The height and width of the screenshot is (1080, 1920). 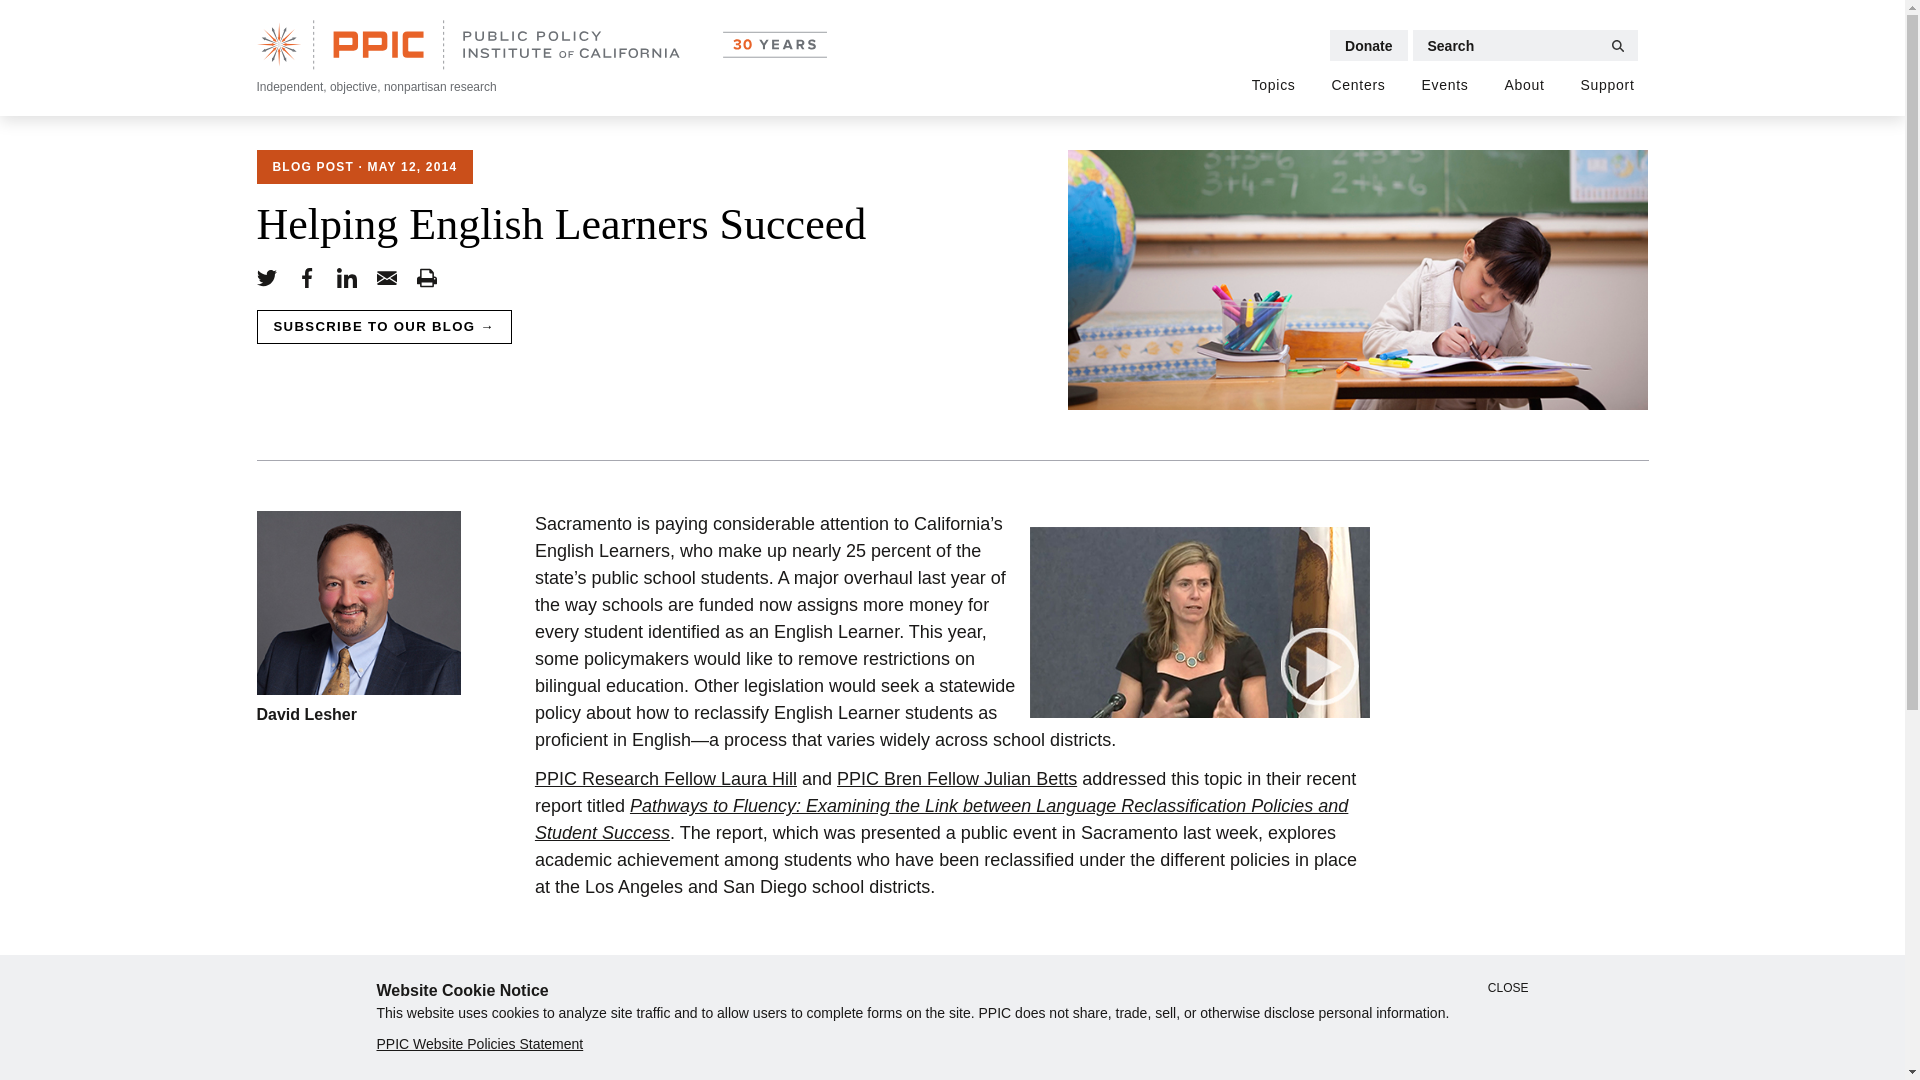 I want to click on facebook, so click(x=306, y=278).